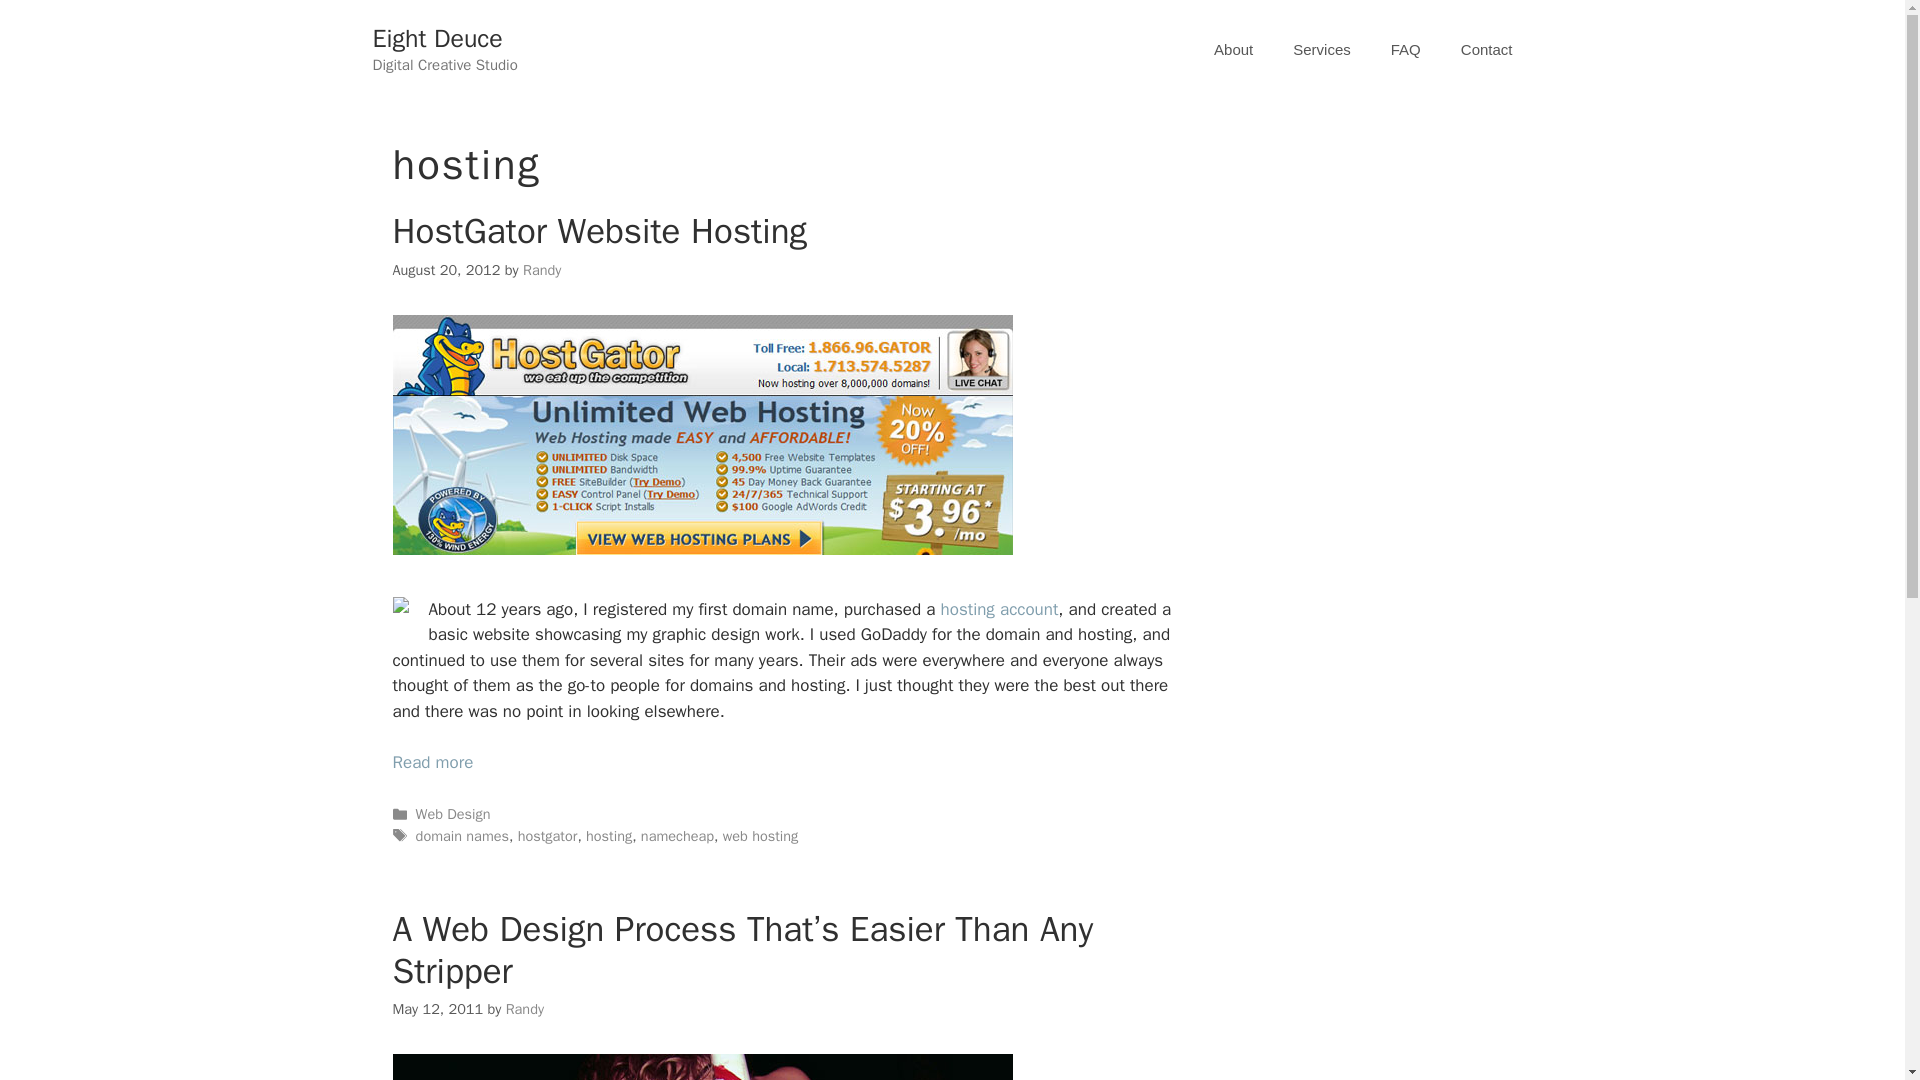 This screenshot has width=1920, height=1080. Describe the element at coordinates (548, 836) in the screenshot. I see `hostgator` at that location.